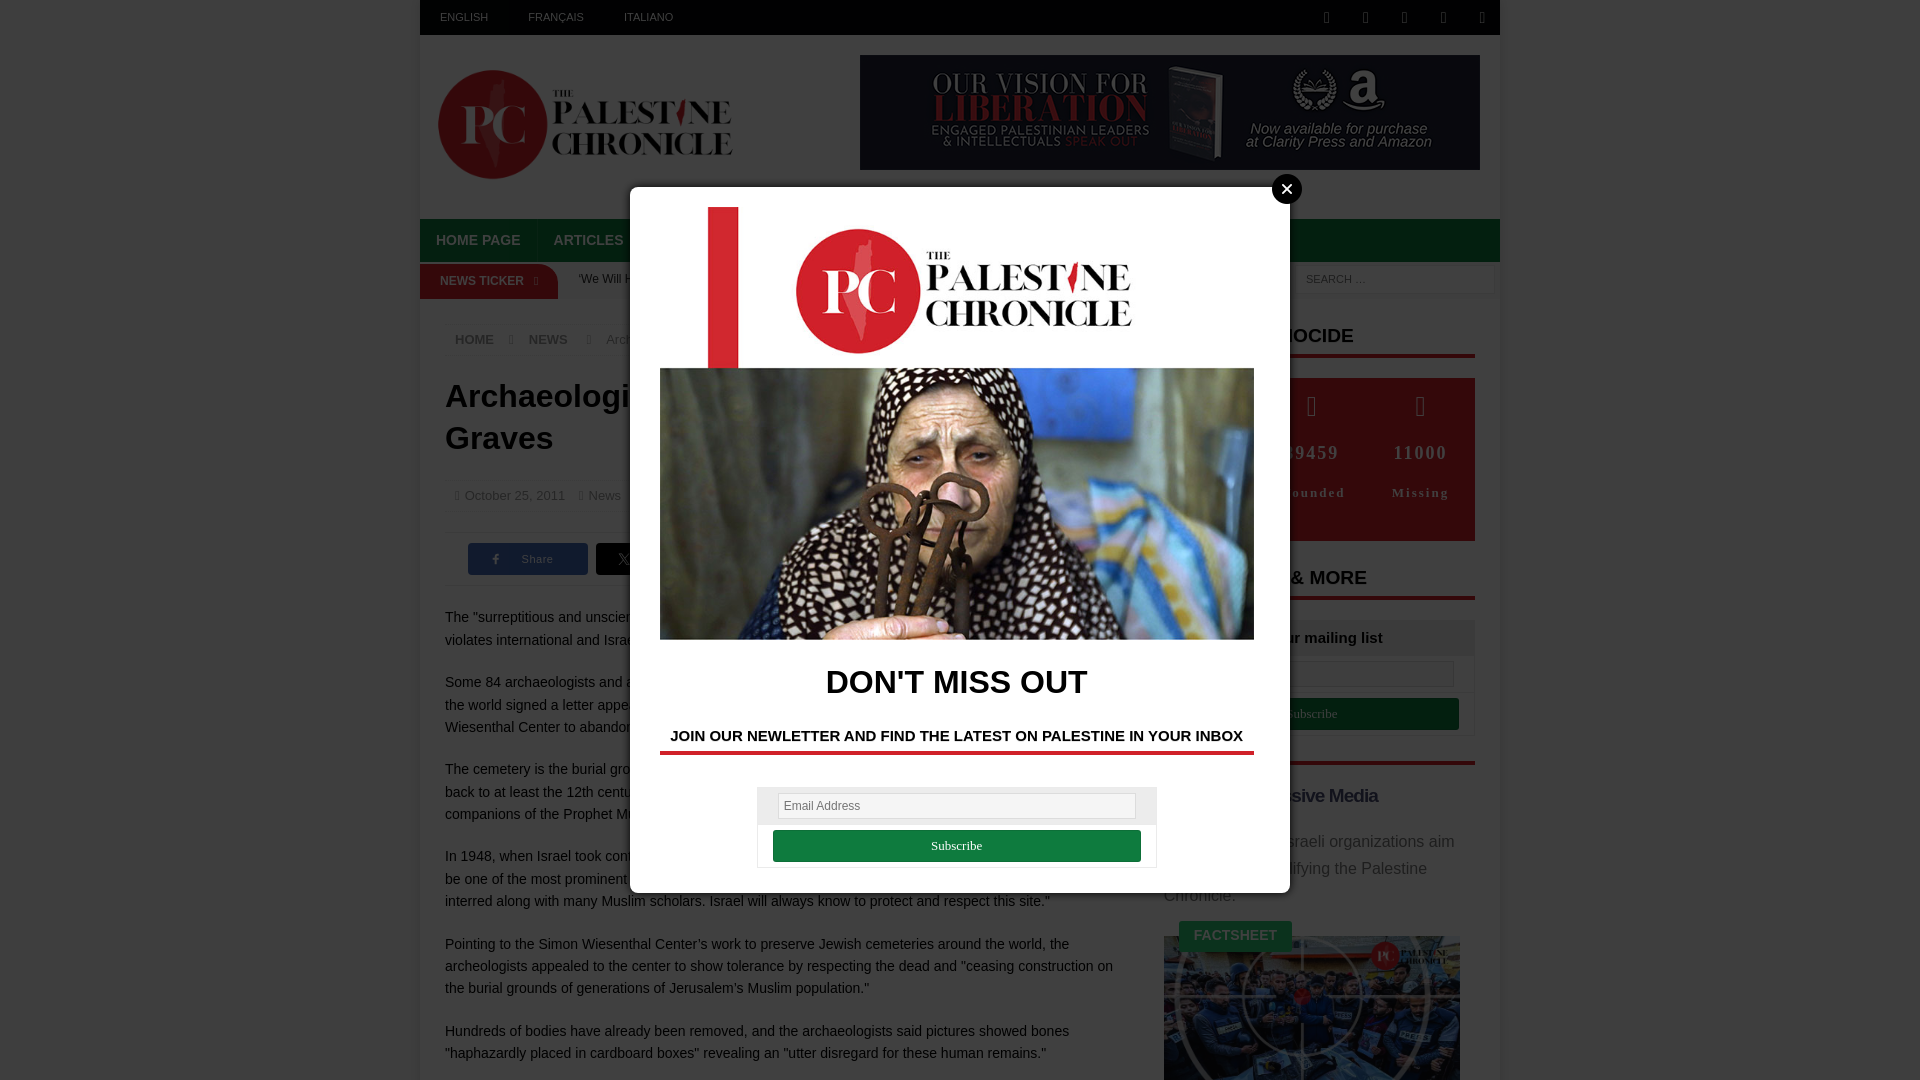 The height and width of the screenshot is (1080, 1920). What do you see at coordinates (830, 240) in the screenshot?
I see `VIDEOS` at bounding box center [830, 240].